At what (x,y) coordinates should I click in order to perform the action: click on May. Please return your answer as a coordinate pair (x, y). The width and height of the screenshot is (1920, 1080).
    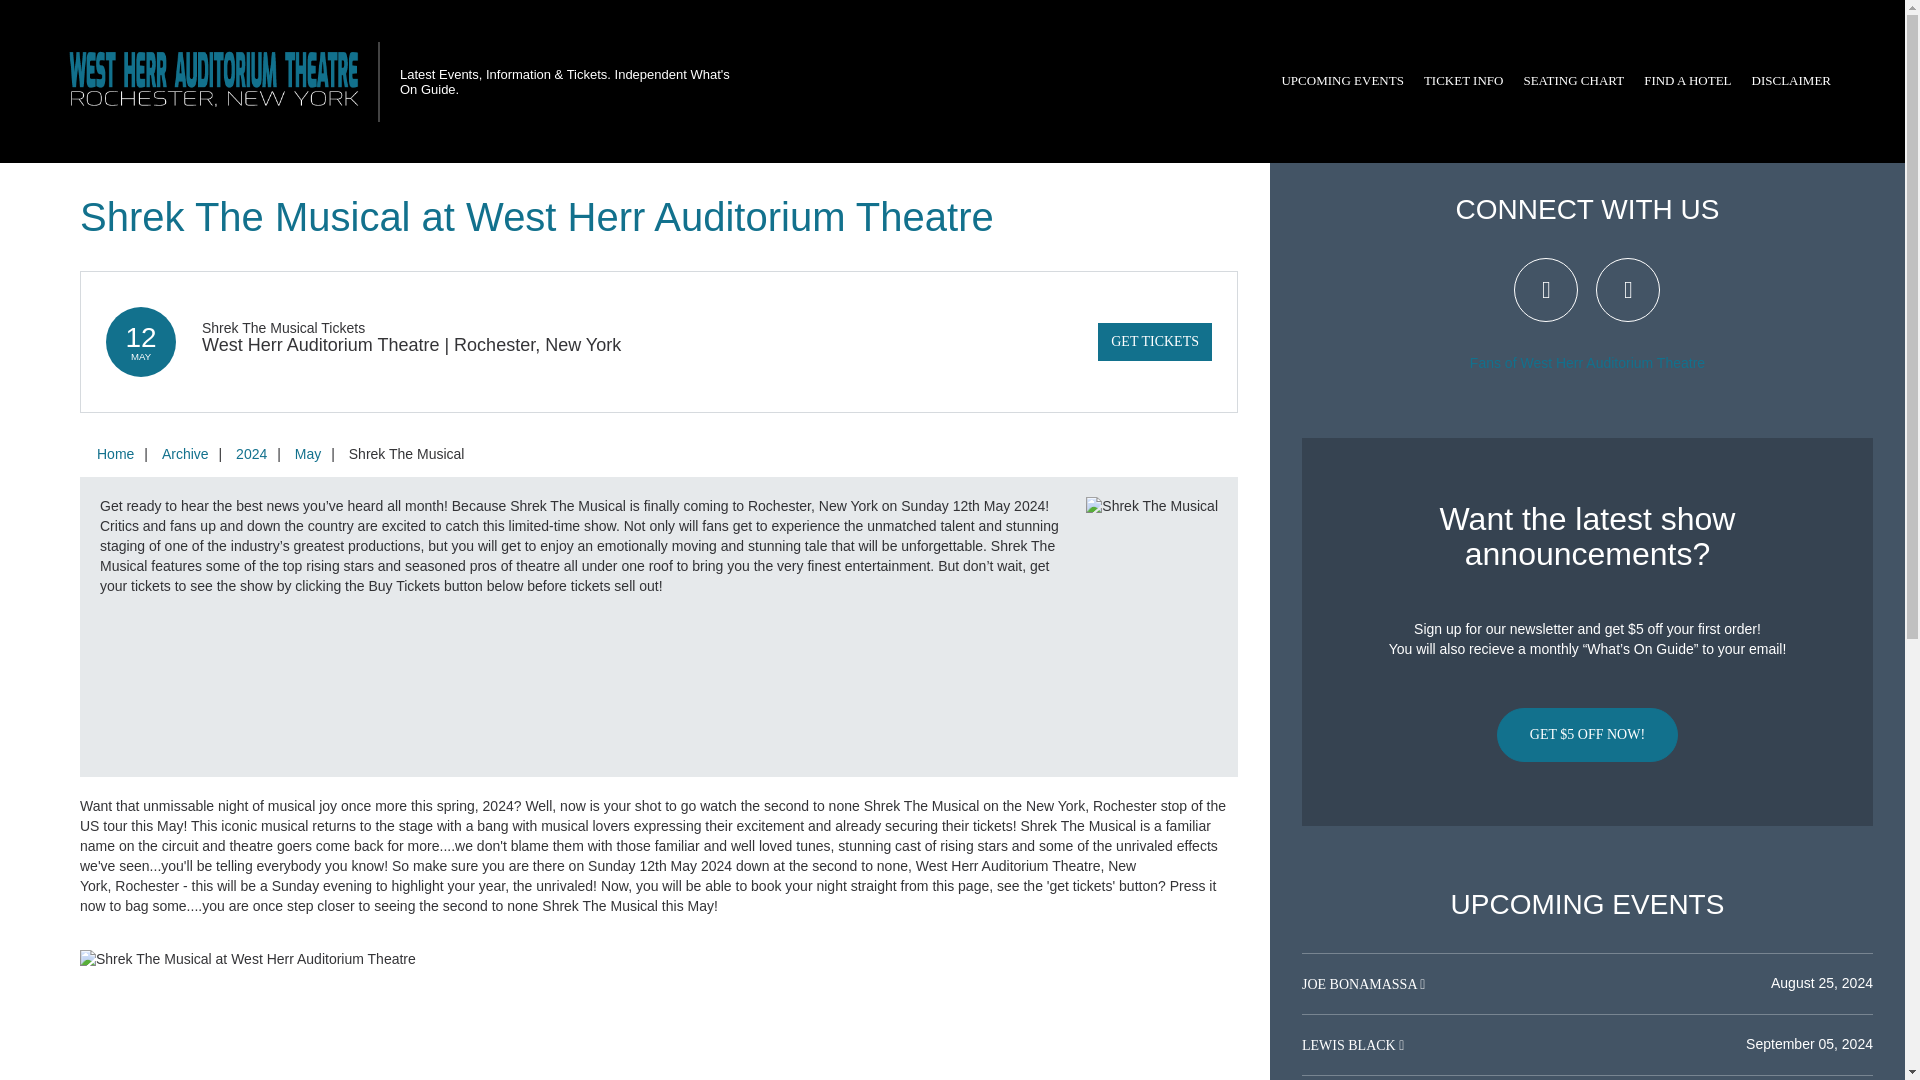
    Looking at the image, I should click on (307, 454).